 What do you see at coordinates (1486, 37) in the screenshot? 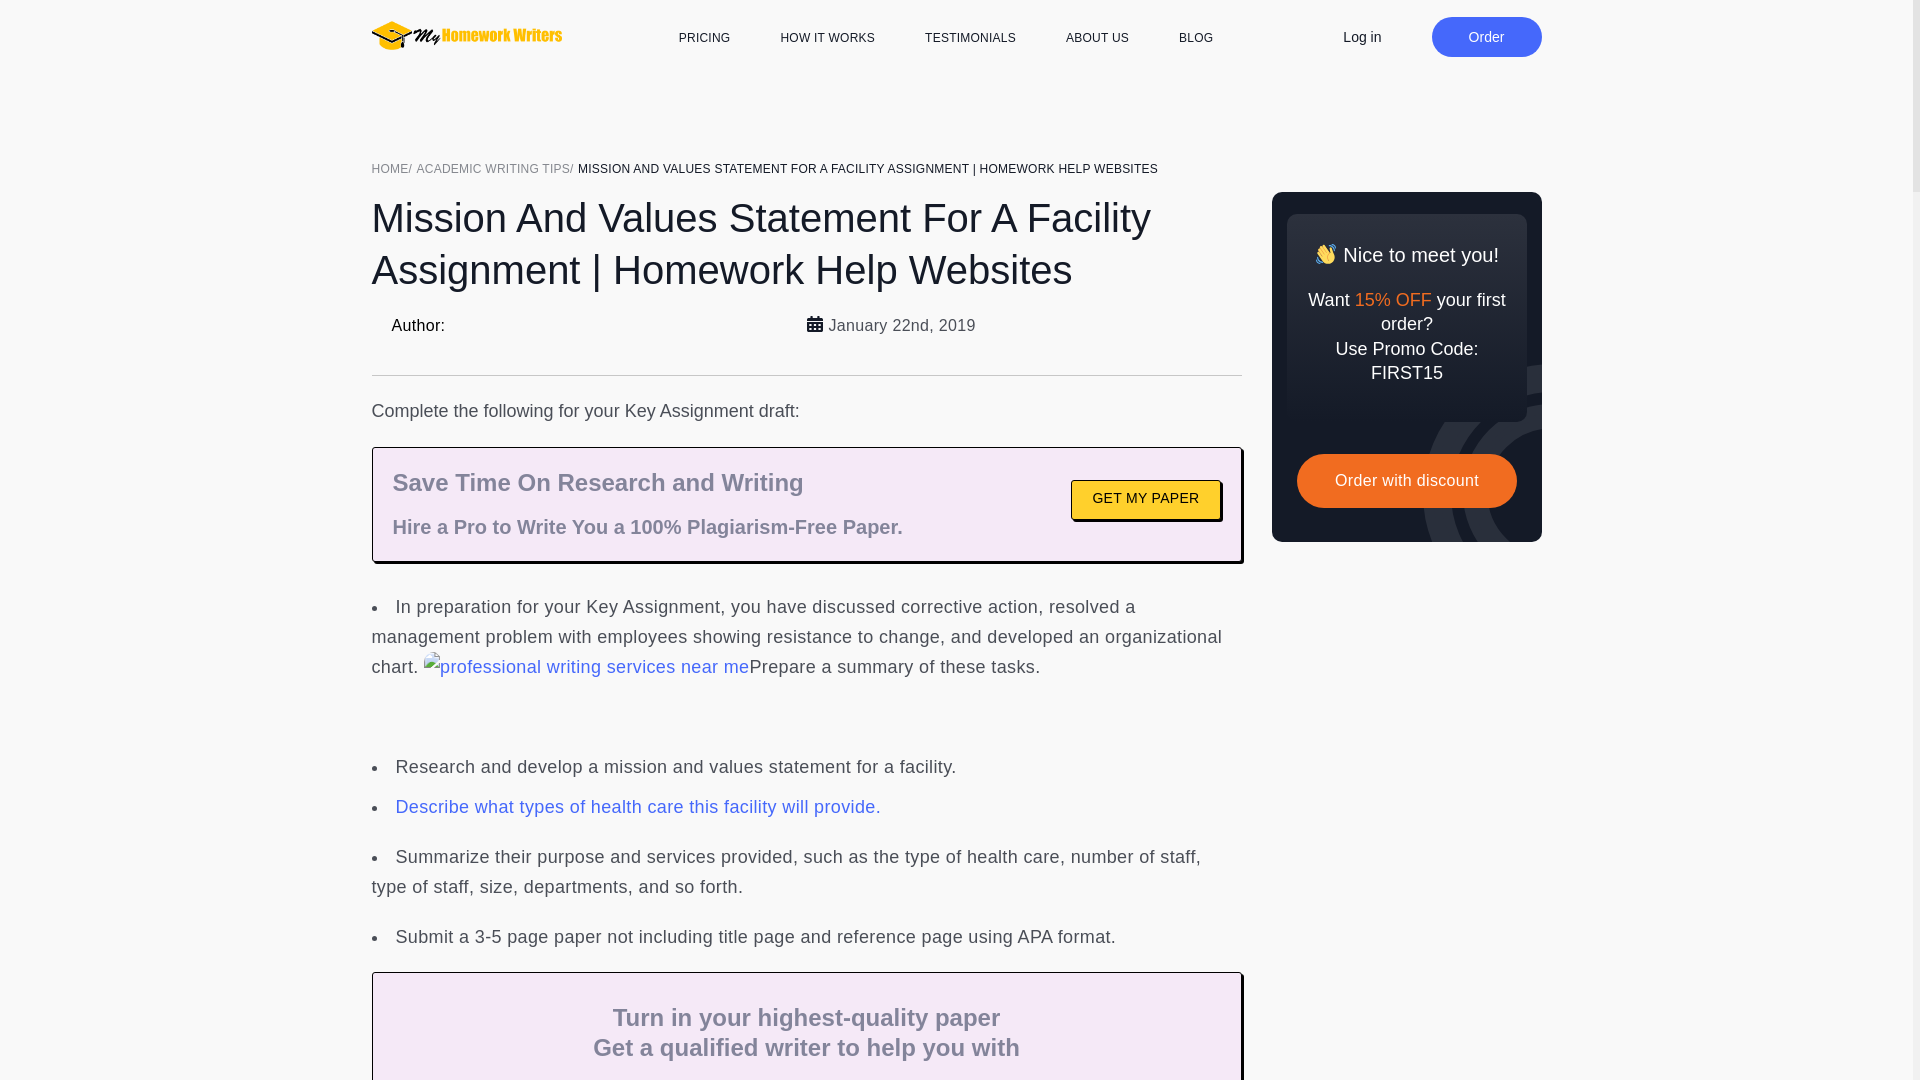
I see `Order` at bounding box center [1486, 37].